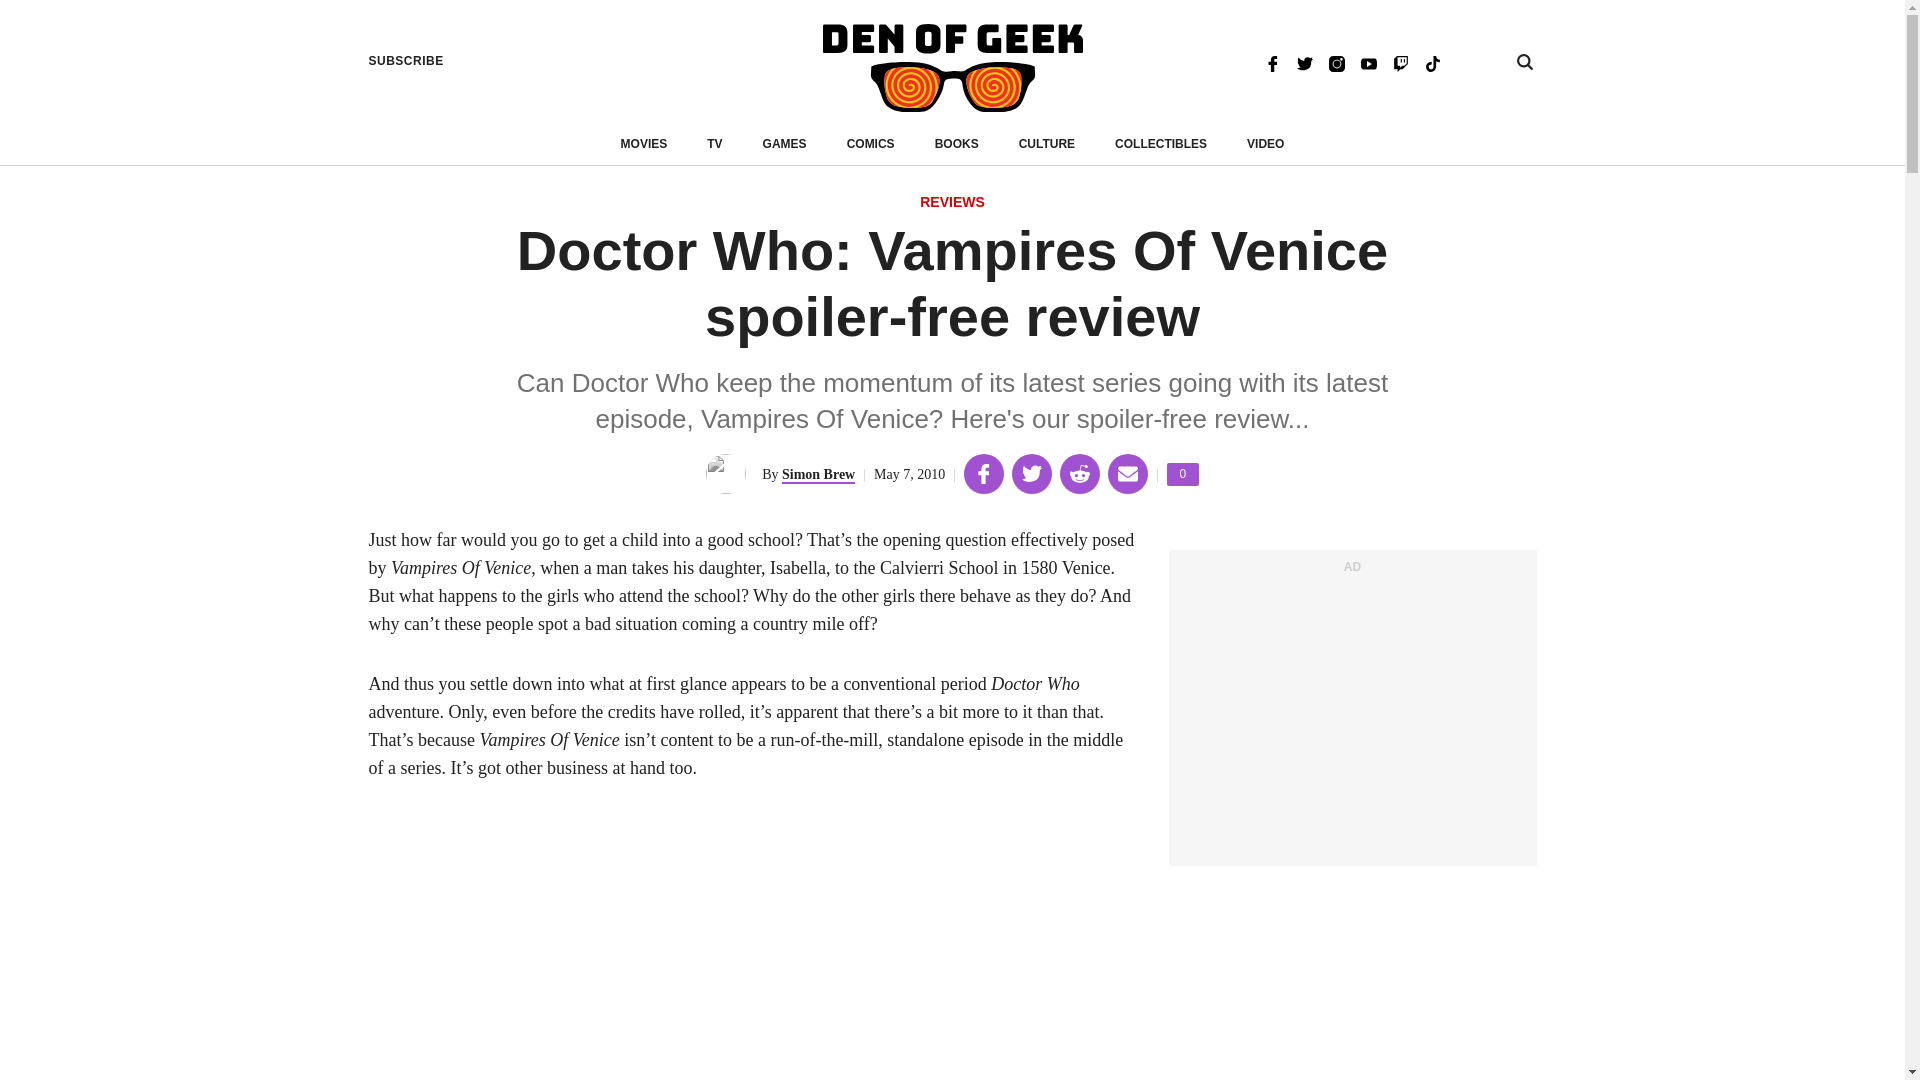  Describe the element at coordinates (1161, 144) in the screenshot. I see `Den of Geek` at that location.